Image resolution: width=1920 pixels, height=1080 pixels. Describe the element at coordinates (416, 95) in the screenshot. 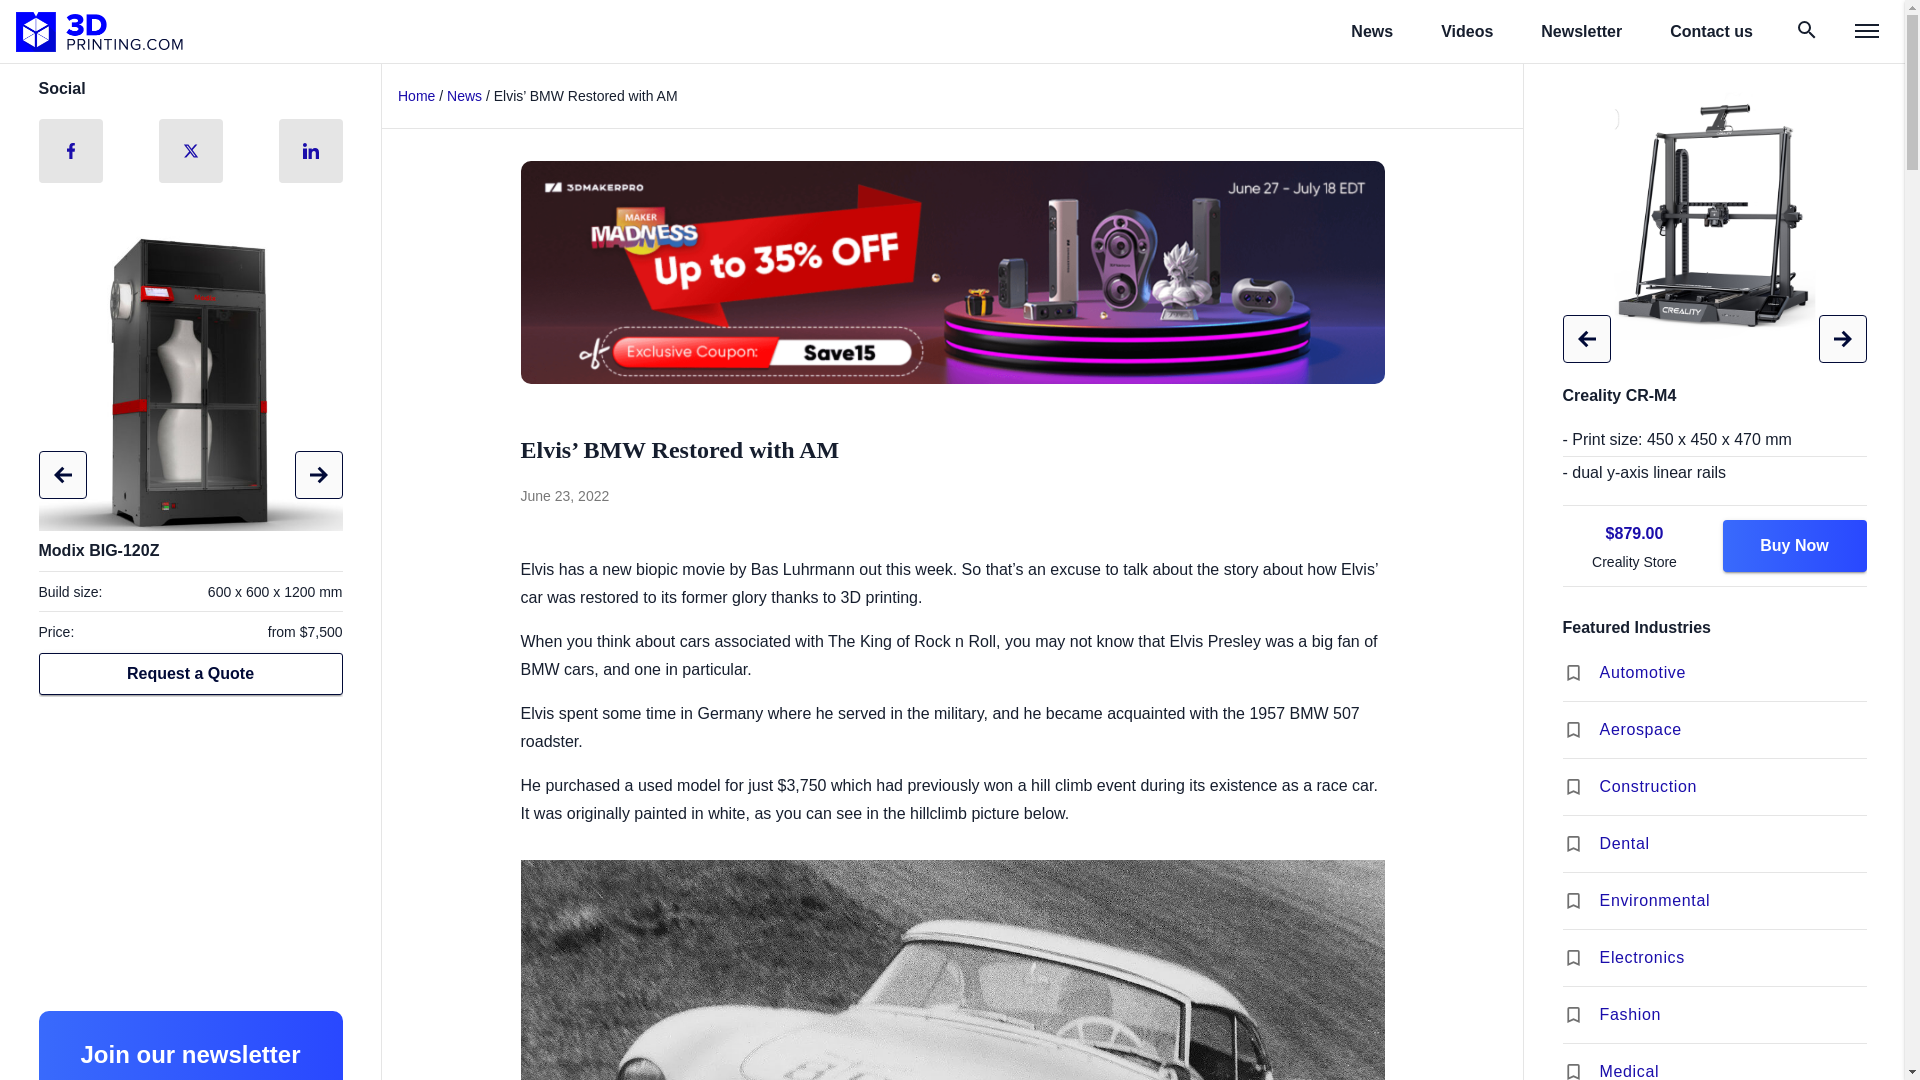

I see `Home` at that location.